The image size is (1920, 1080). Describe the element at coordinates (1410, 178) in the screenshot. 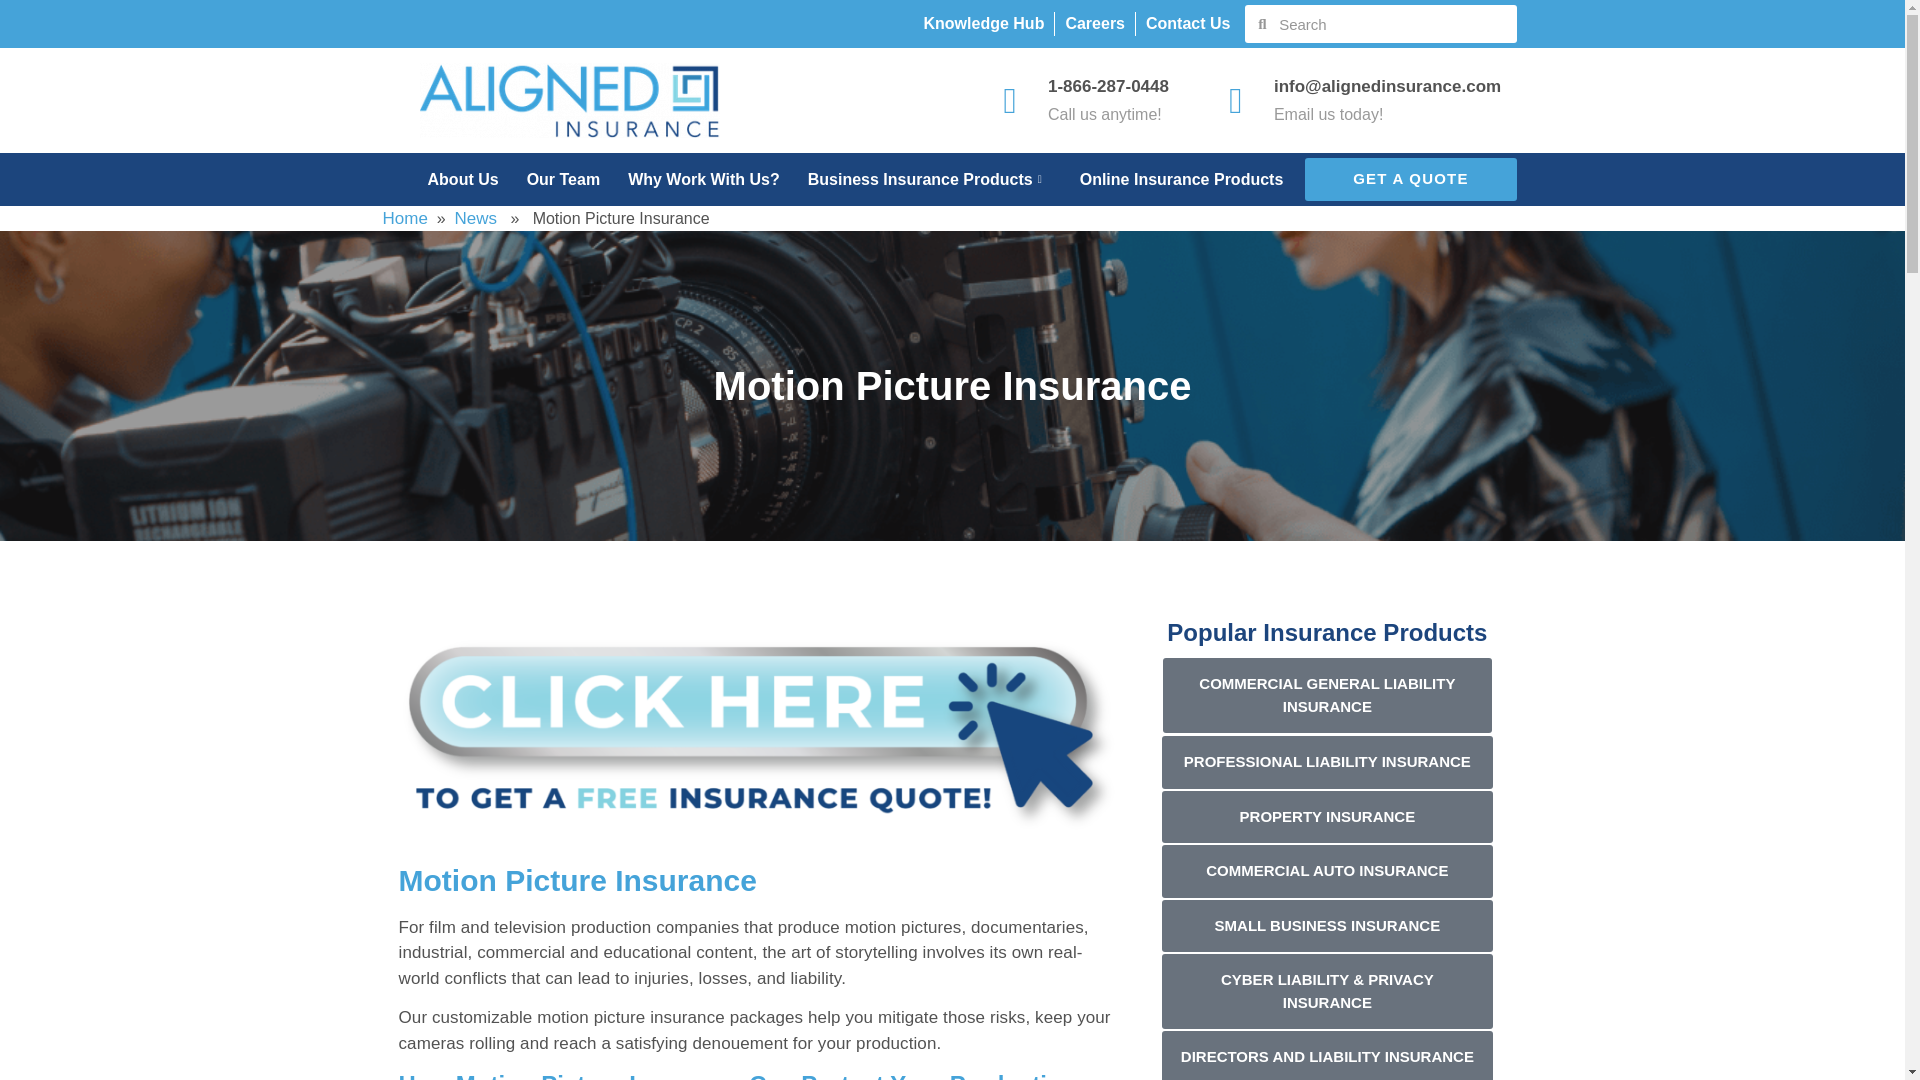

I see `GET A QUOTE` at that location.